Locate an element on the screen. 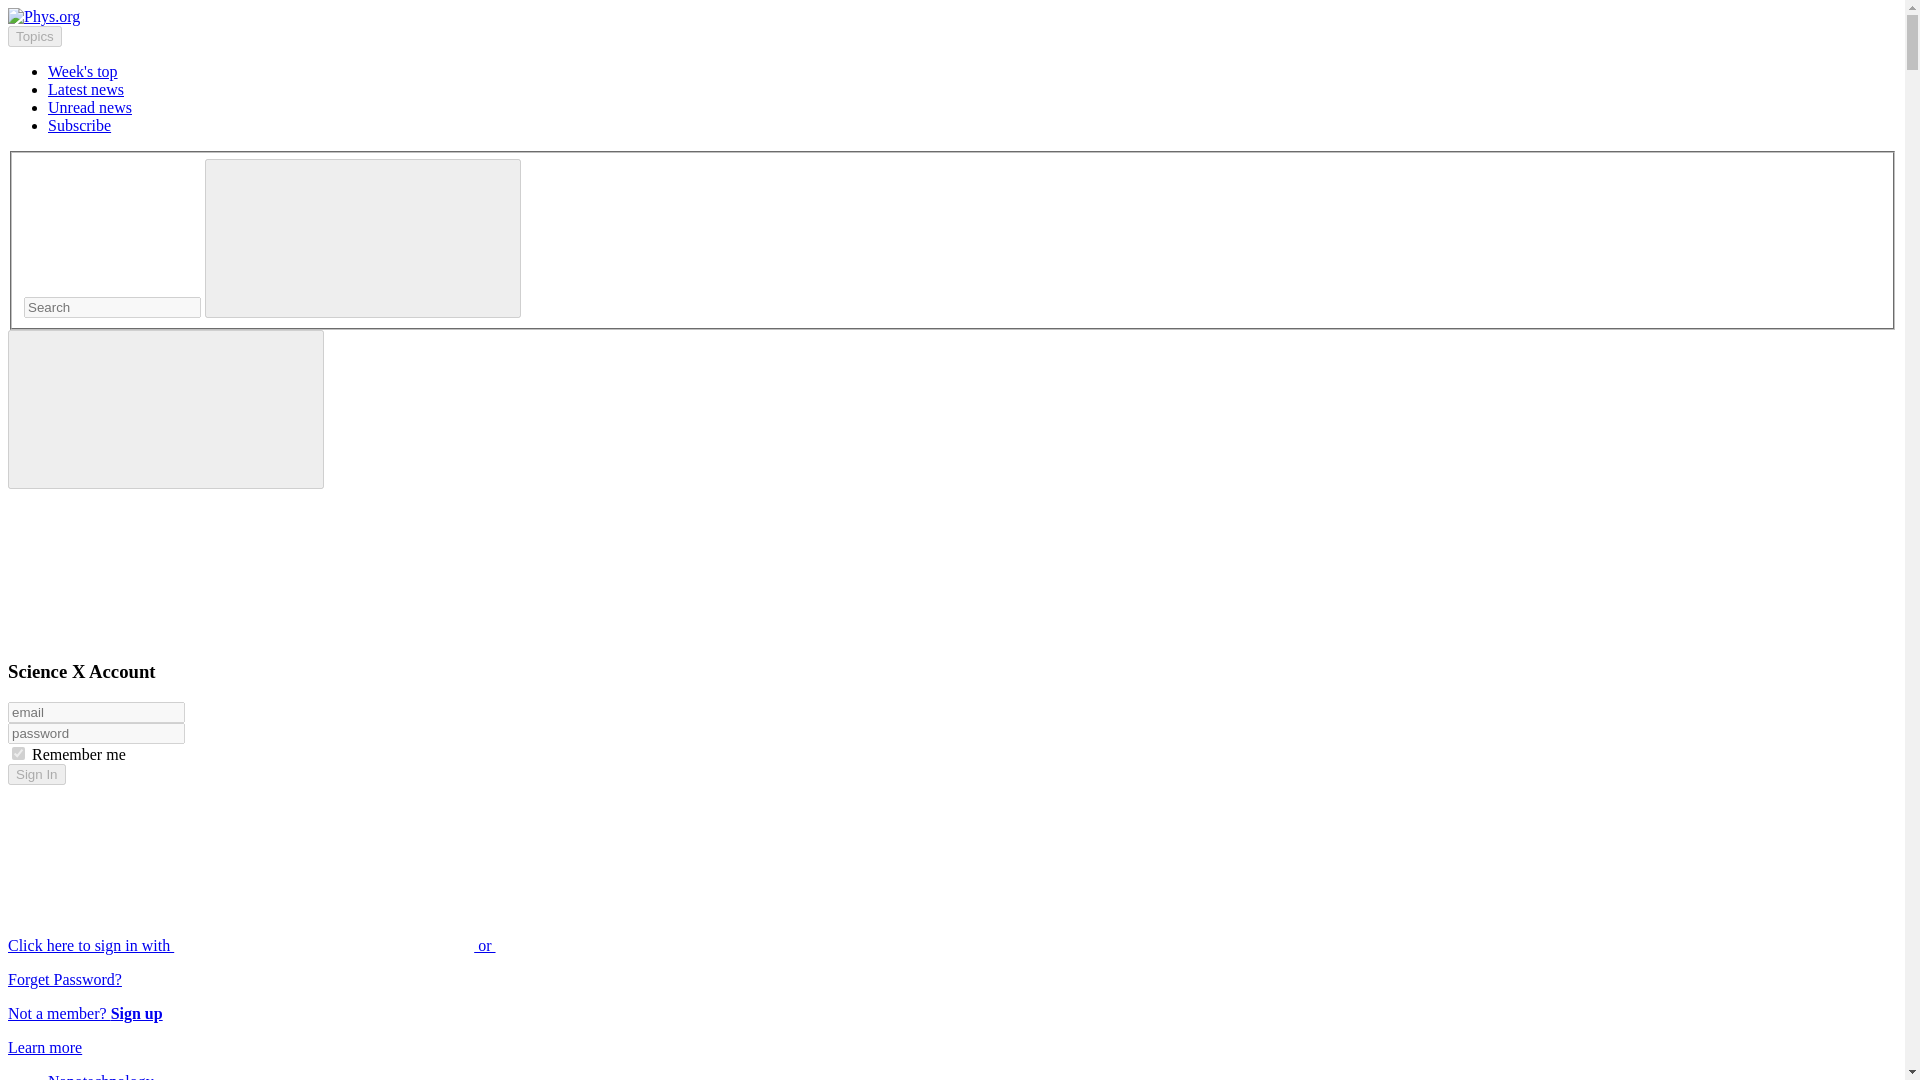 This screenshot has height=1080, width=1920. Topics is located at coordinates (34, 36).